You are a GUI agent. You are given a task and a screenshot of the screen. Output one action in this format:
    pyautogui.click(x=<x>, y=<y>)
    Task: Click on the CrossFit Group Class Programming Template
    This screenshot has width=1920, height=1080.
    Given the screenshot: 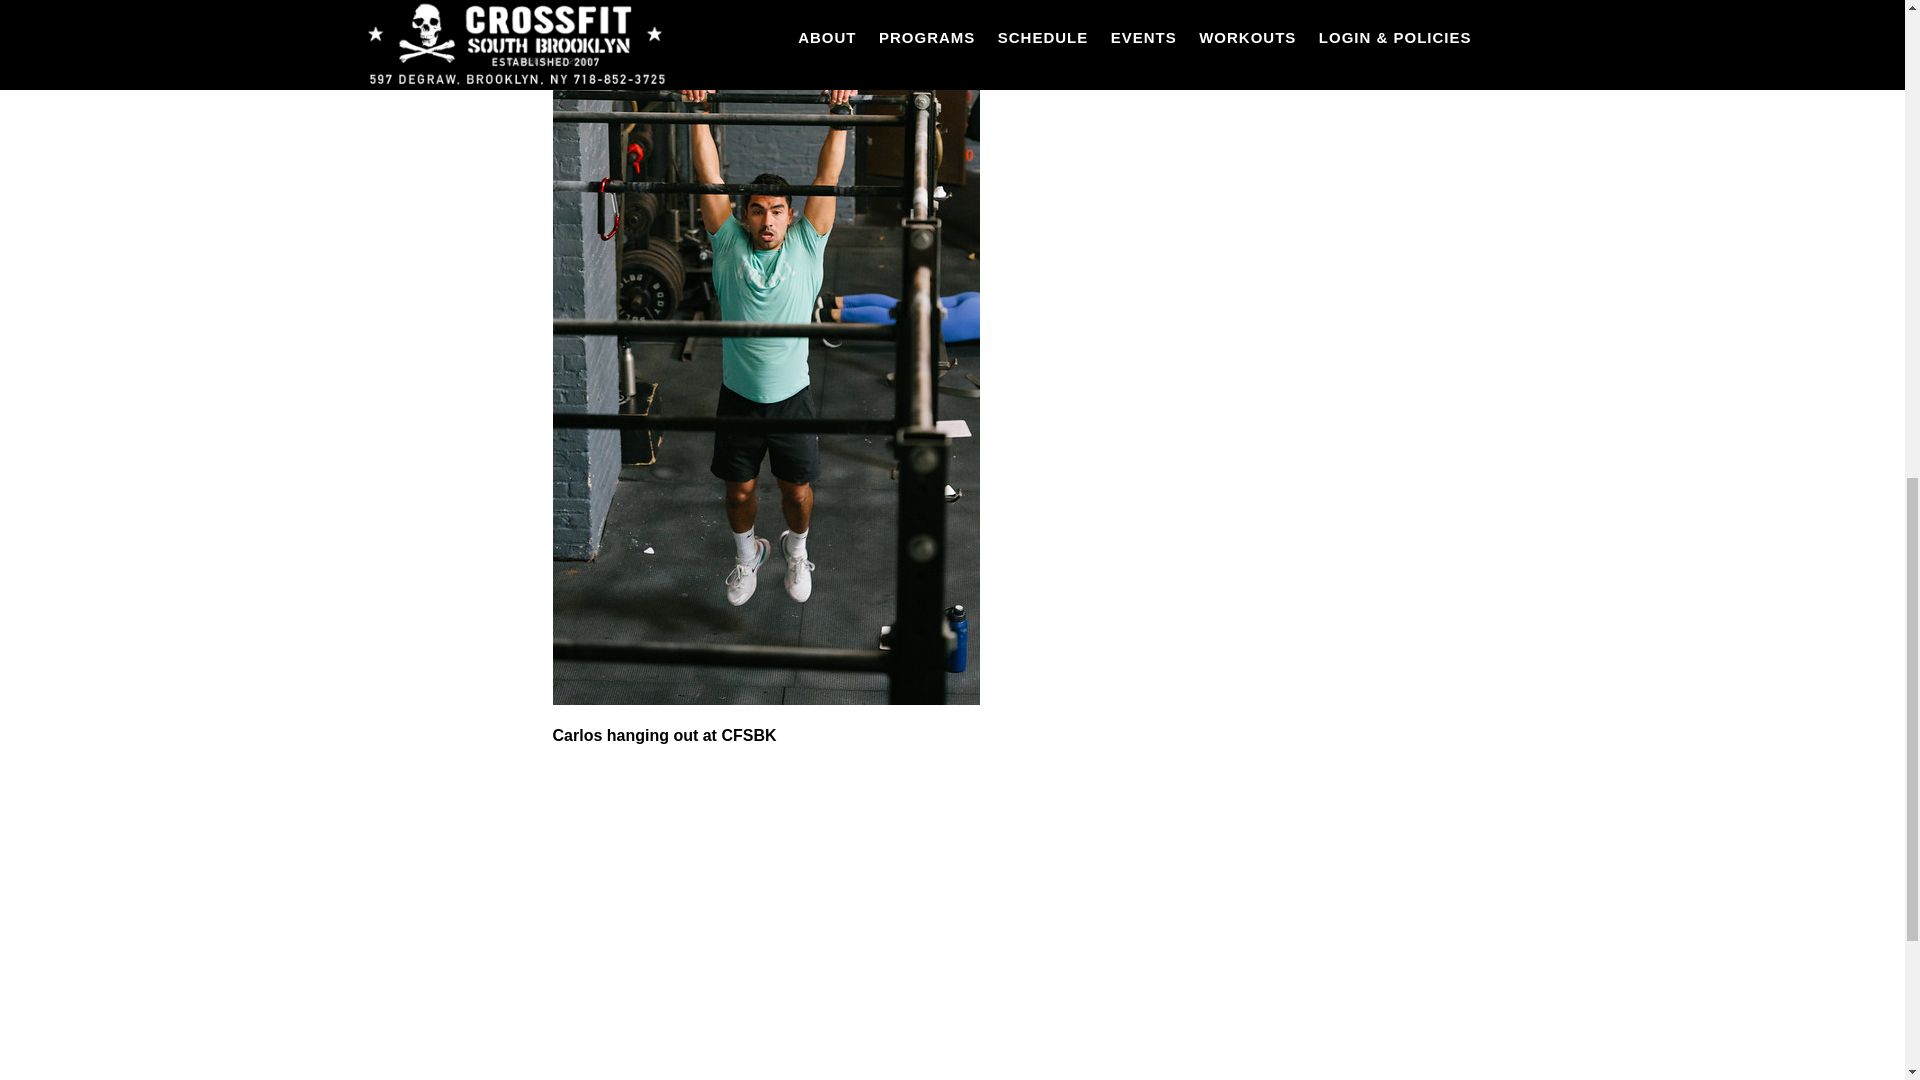 What is the action you would take?
    pyautogui.click(x=725, y=32)
    